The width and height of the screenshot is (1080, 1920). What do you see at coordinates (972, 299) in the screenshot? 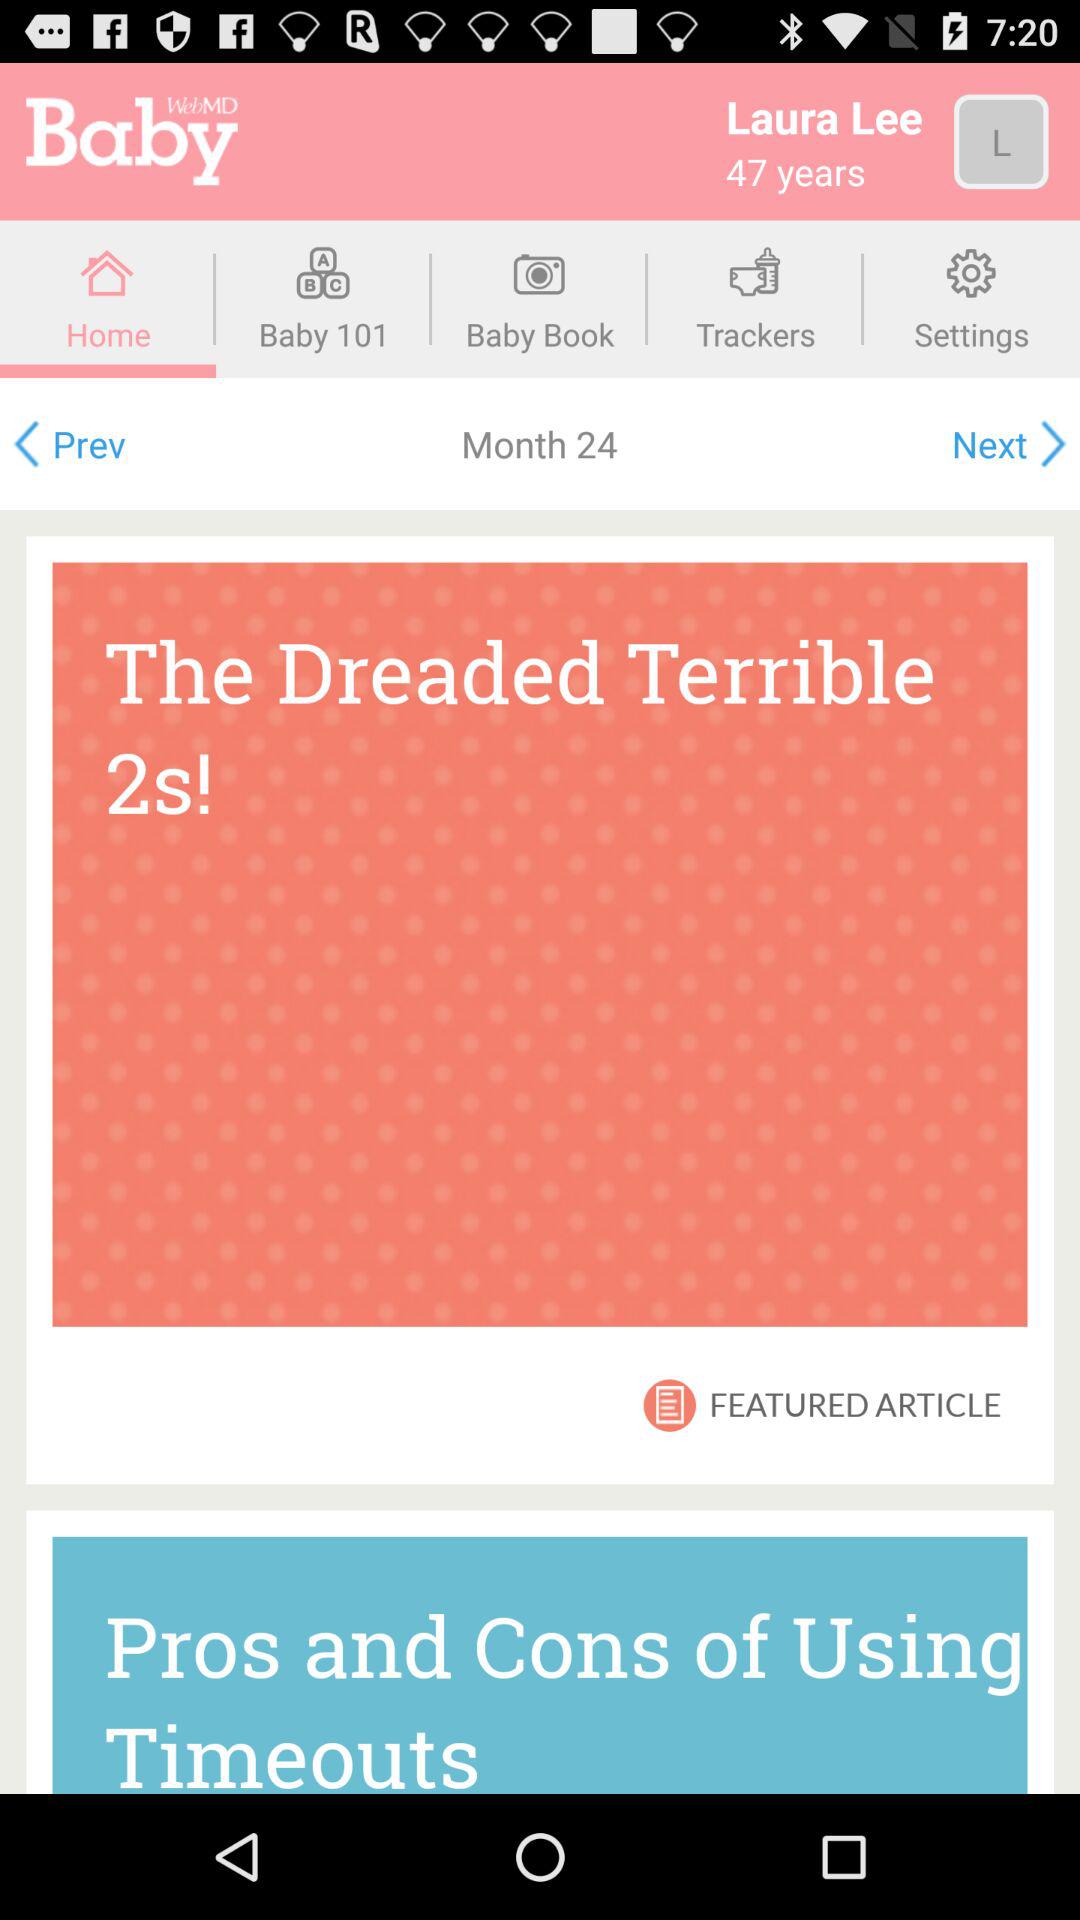
I see `go to settings` at bounding box center [972, 299].